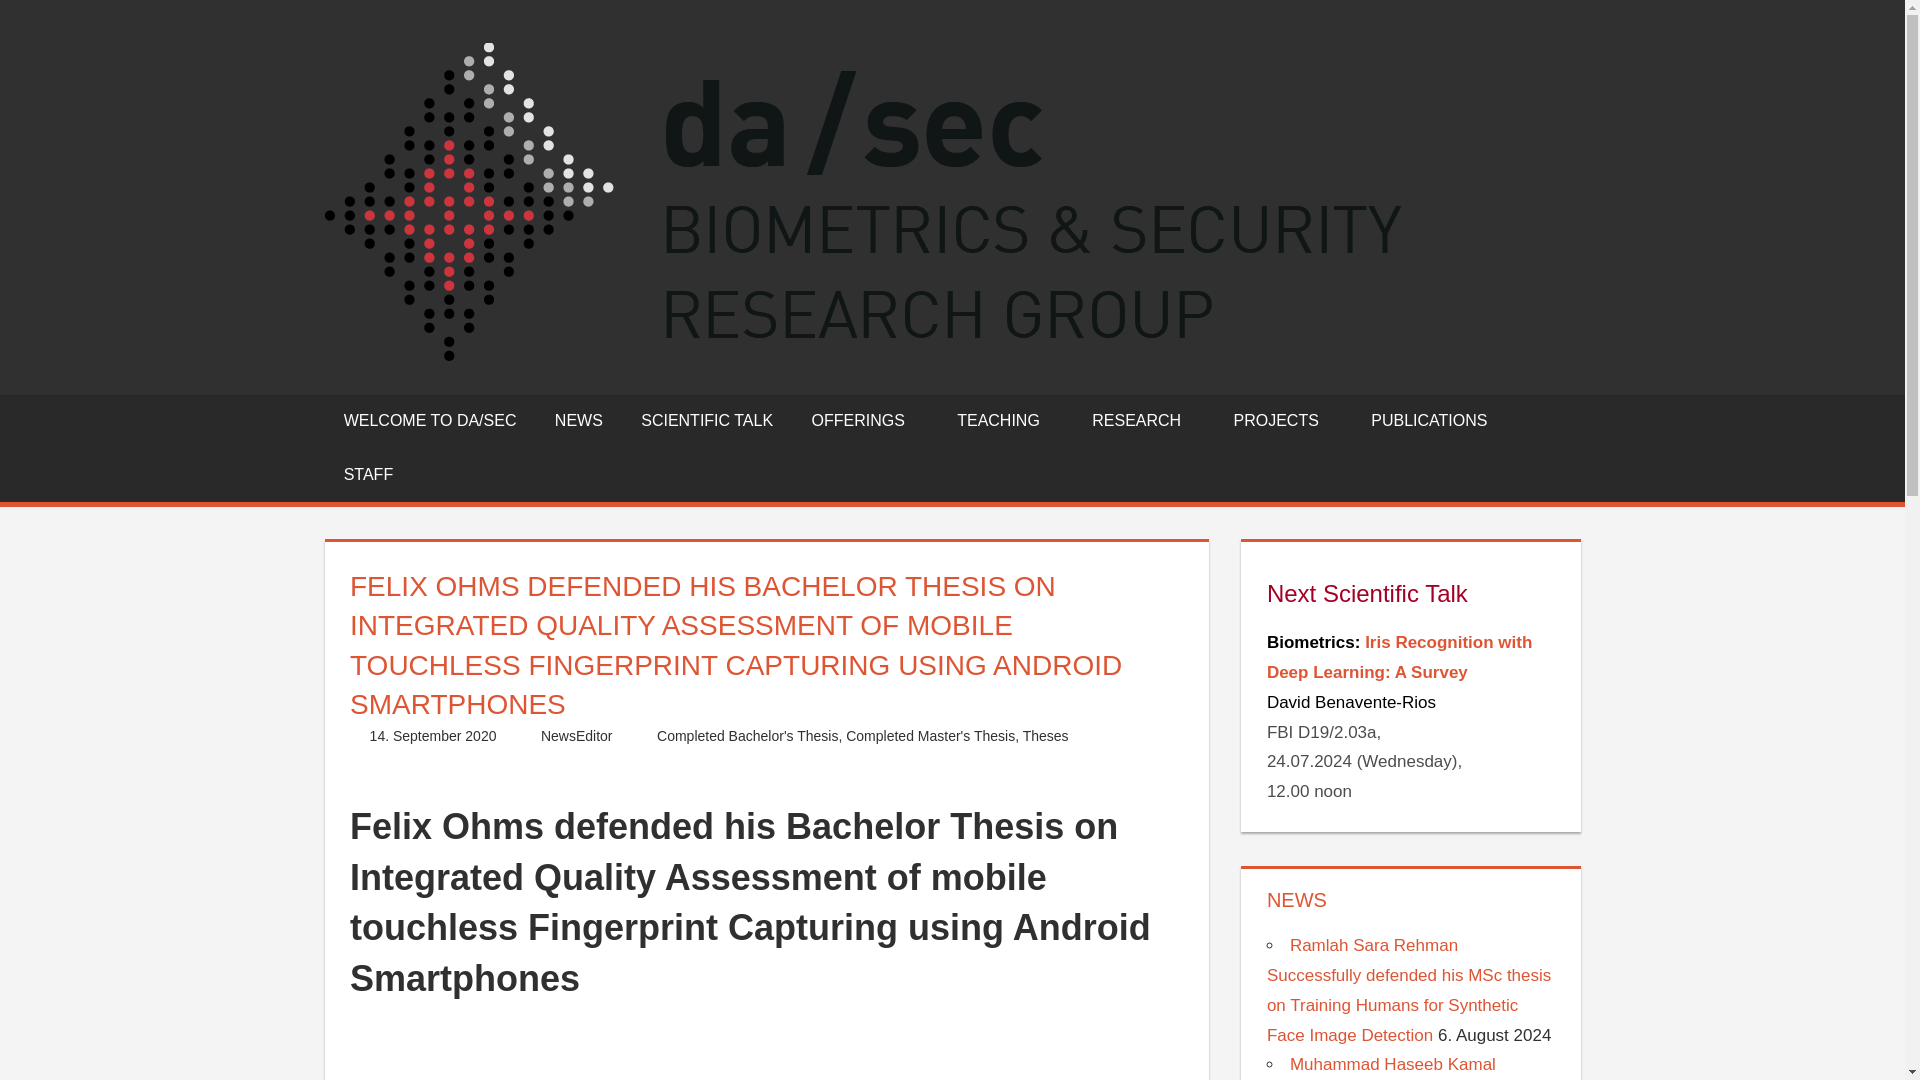  I want to click on Theses, so click(1046, 736).